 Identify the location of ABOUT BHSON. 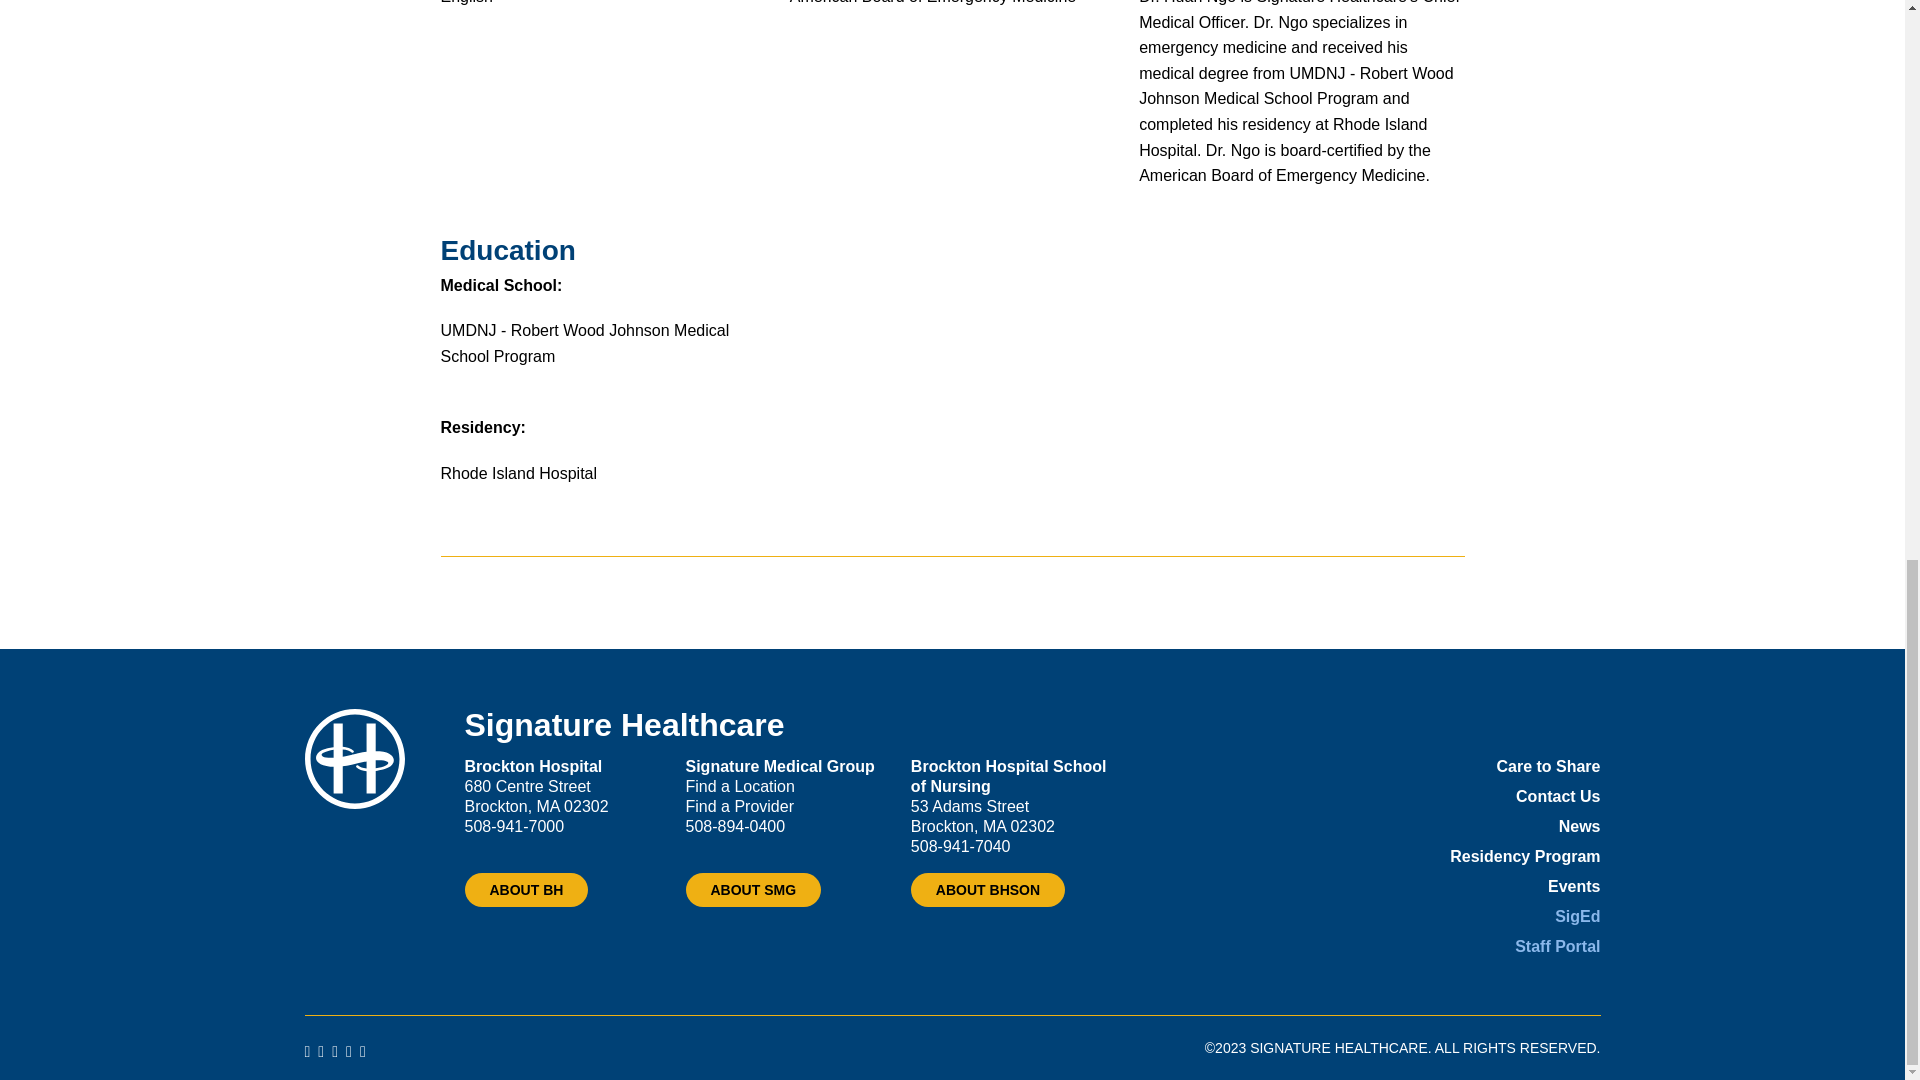
(988, 890).